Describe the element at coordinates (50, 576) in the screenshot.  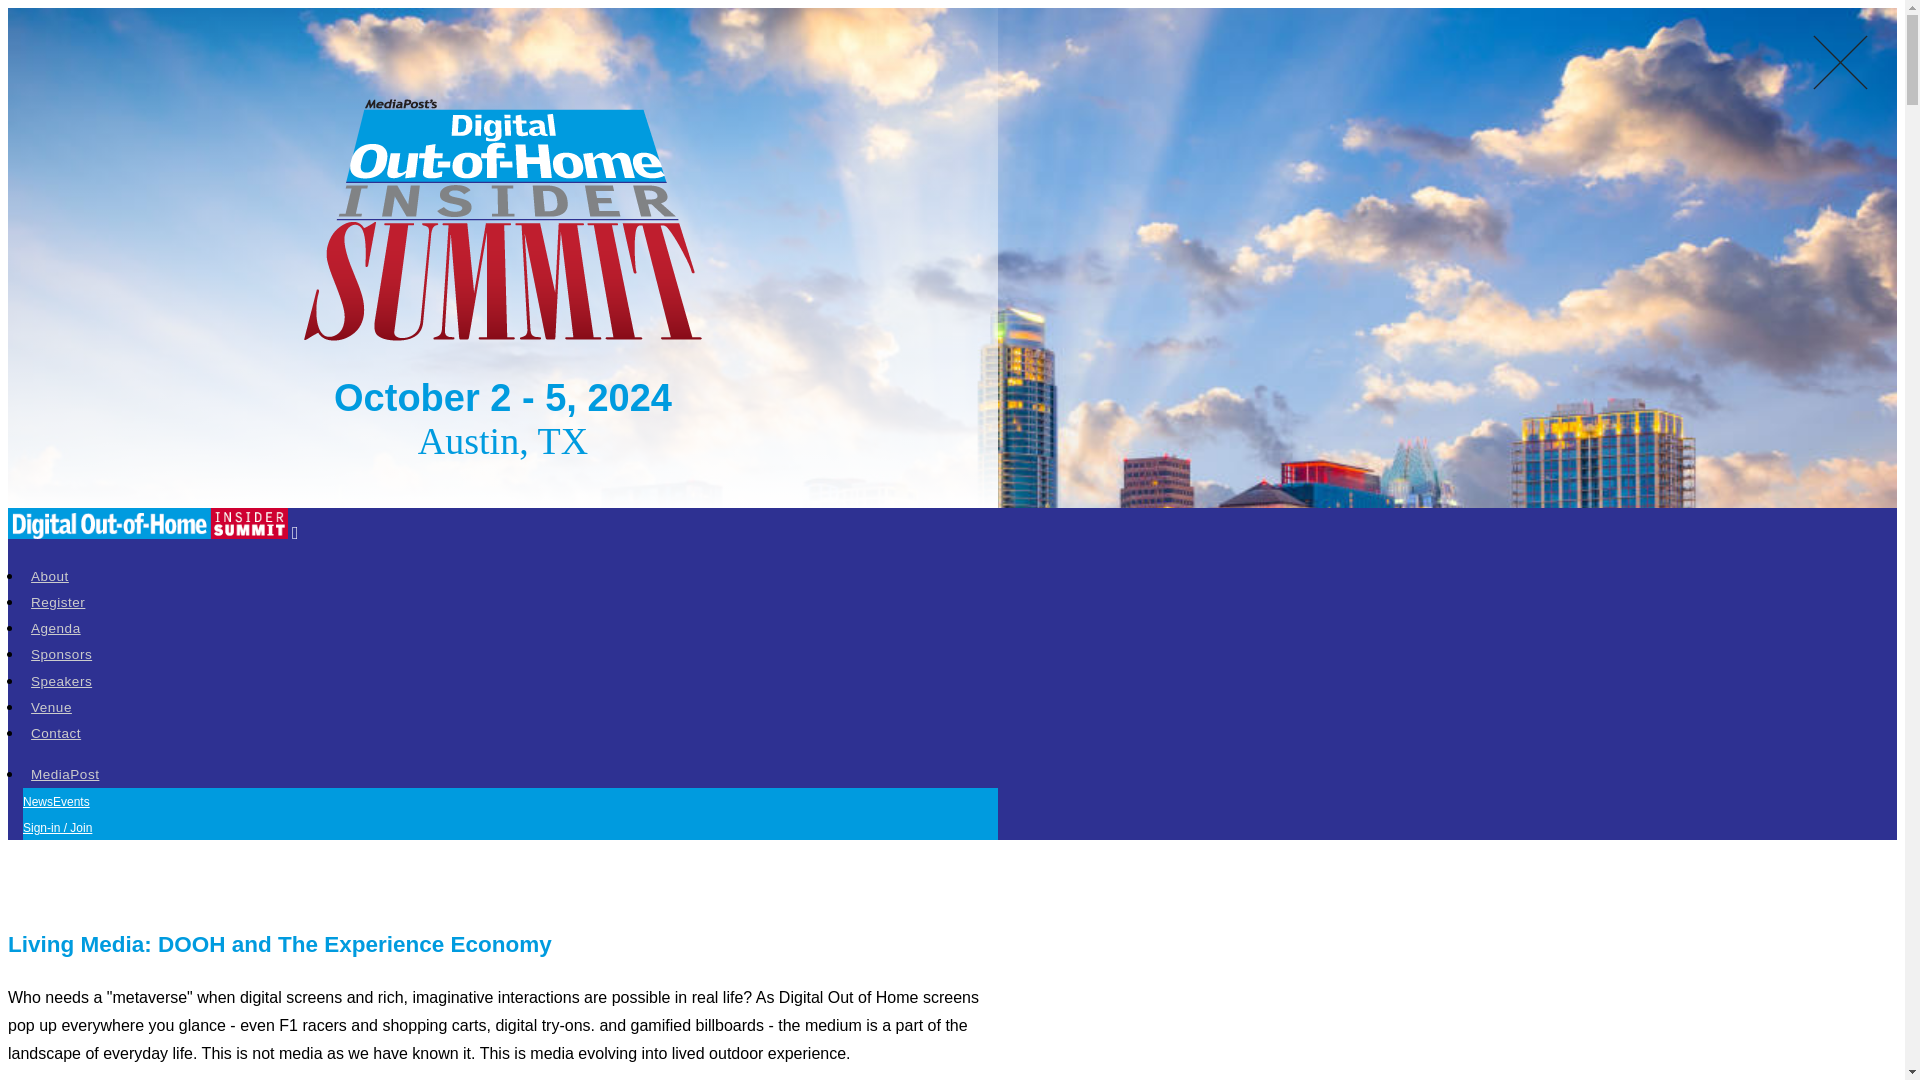
I see `About` at that location.